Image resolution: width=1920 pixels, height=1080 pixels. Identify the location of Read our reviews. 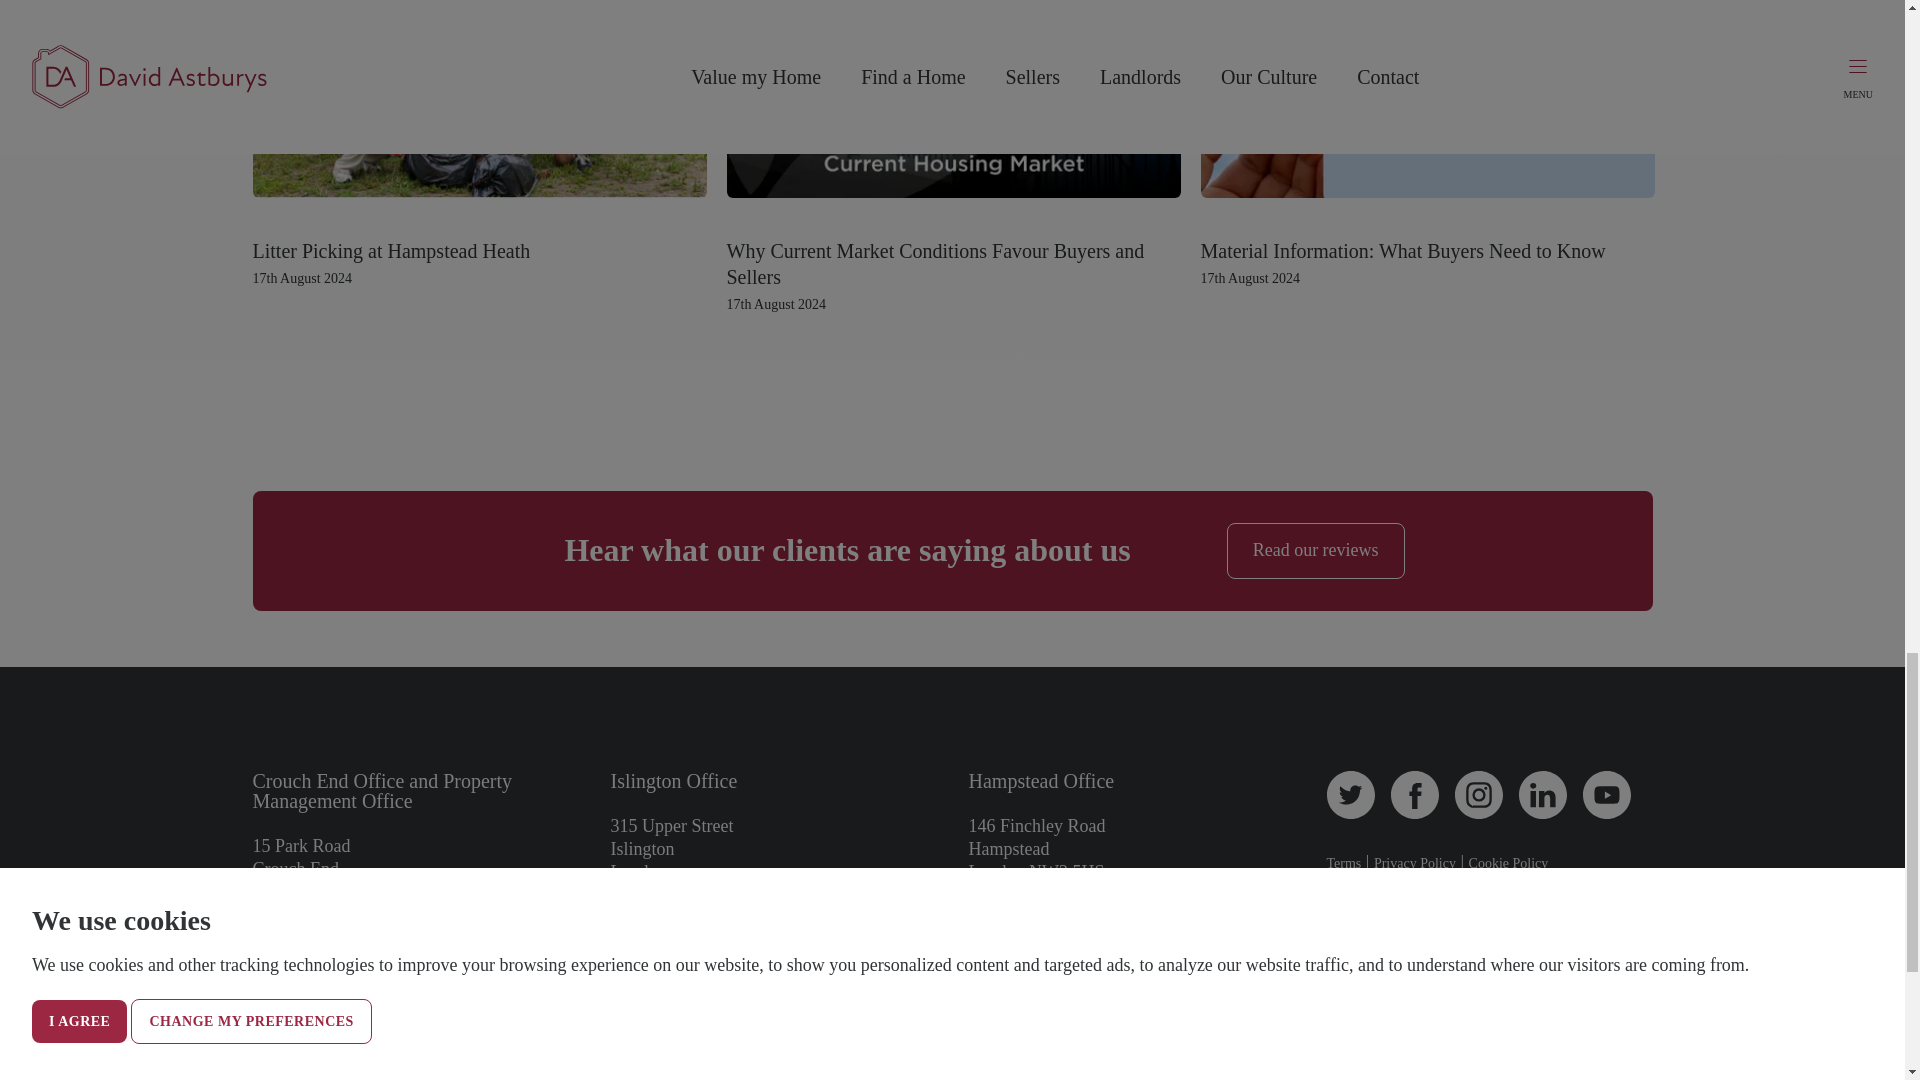
(1316, 550).